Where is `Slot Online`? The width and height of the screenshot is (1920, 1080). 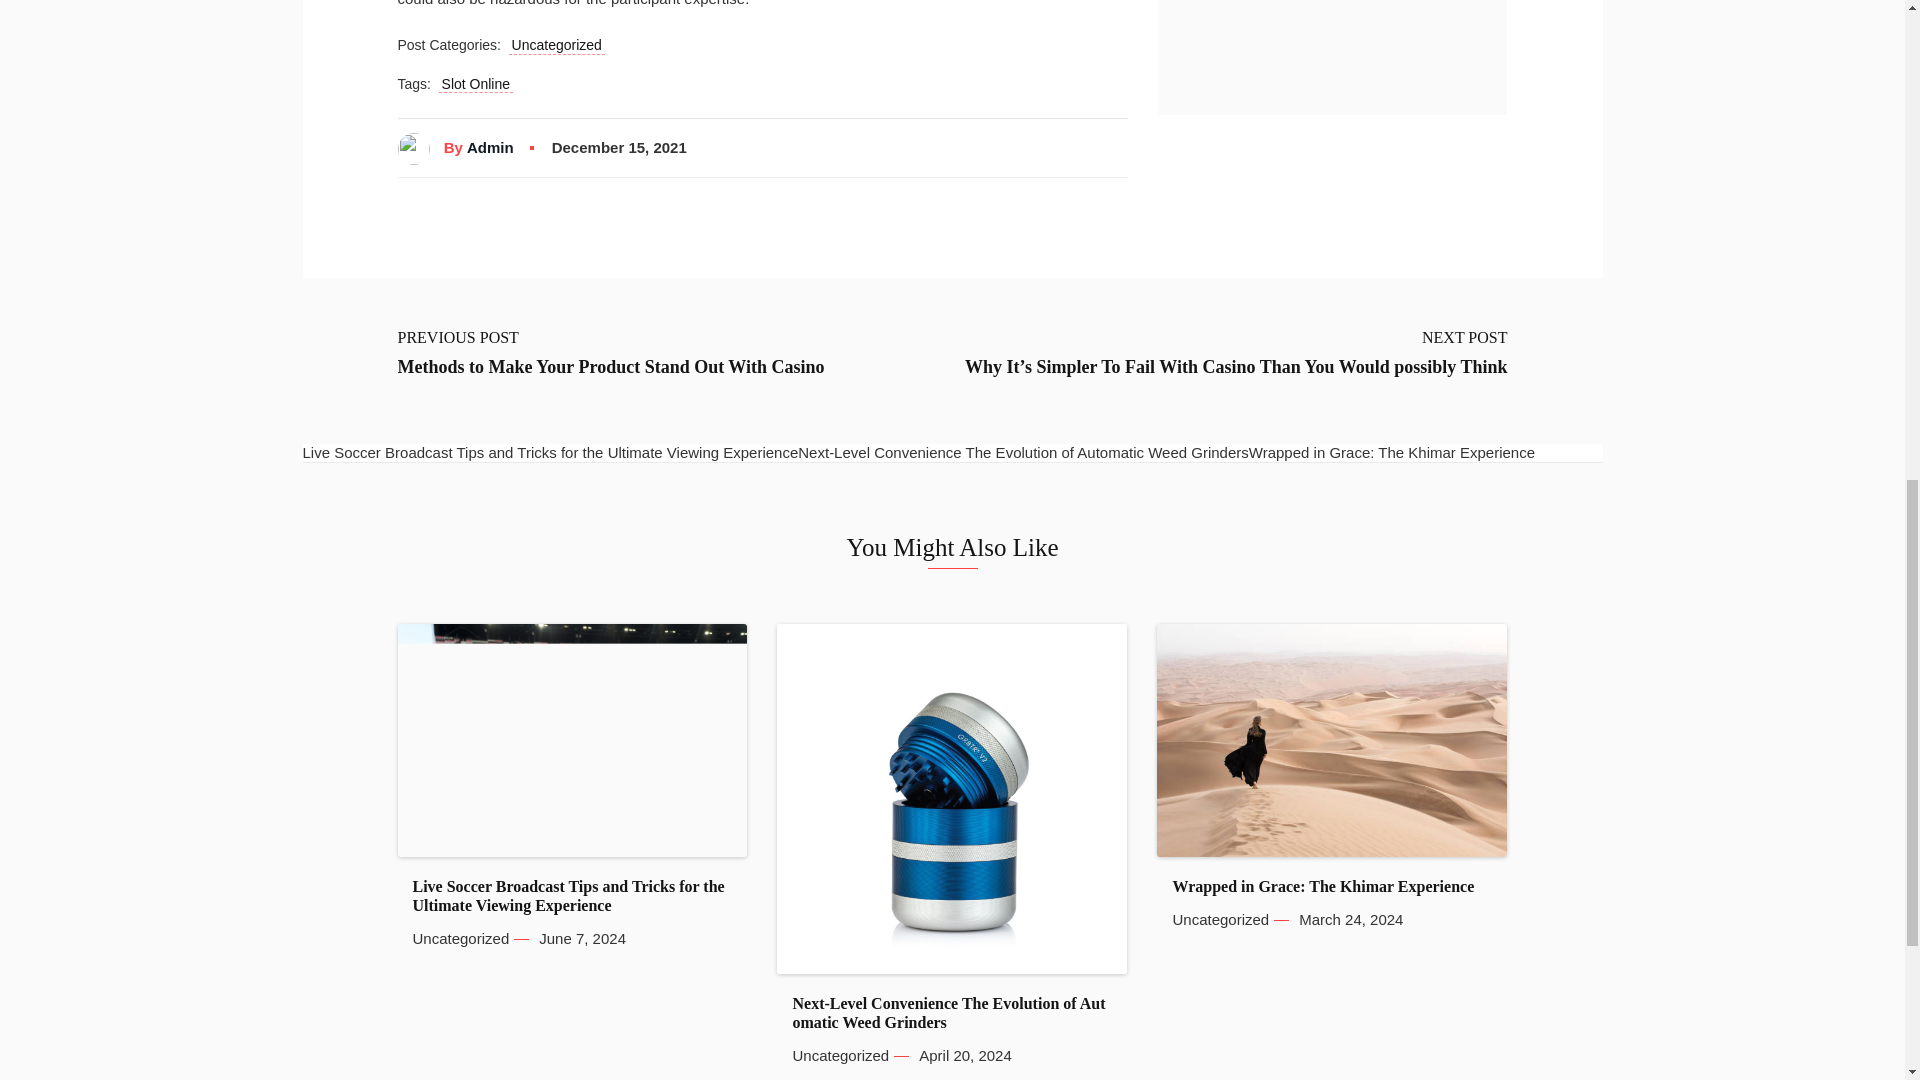
Slot Online is located at coordinates (476, 84).